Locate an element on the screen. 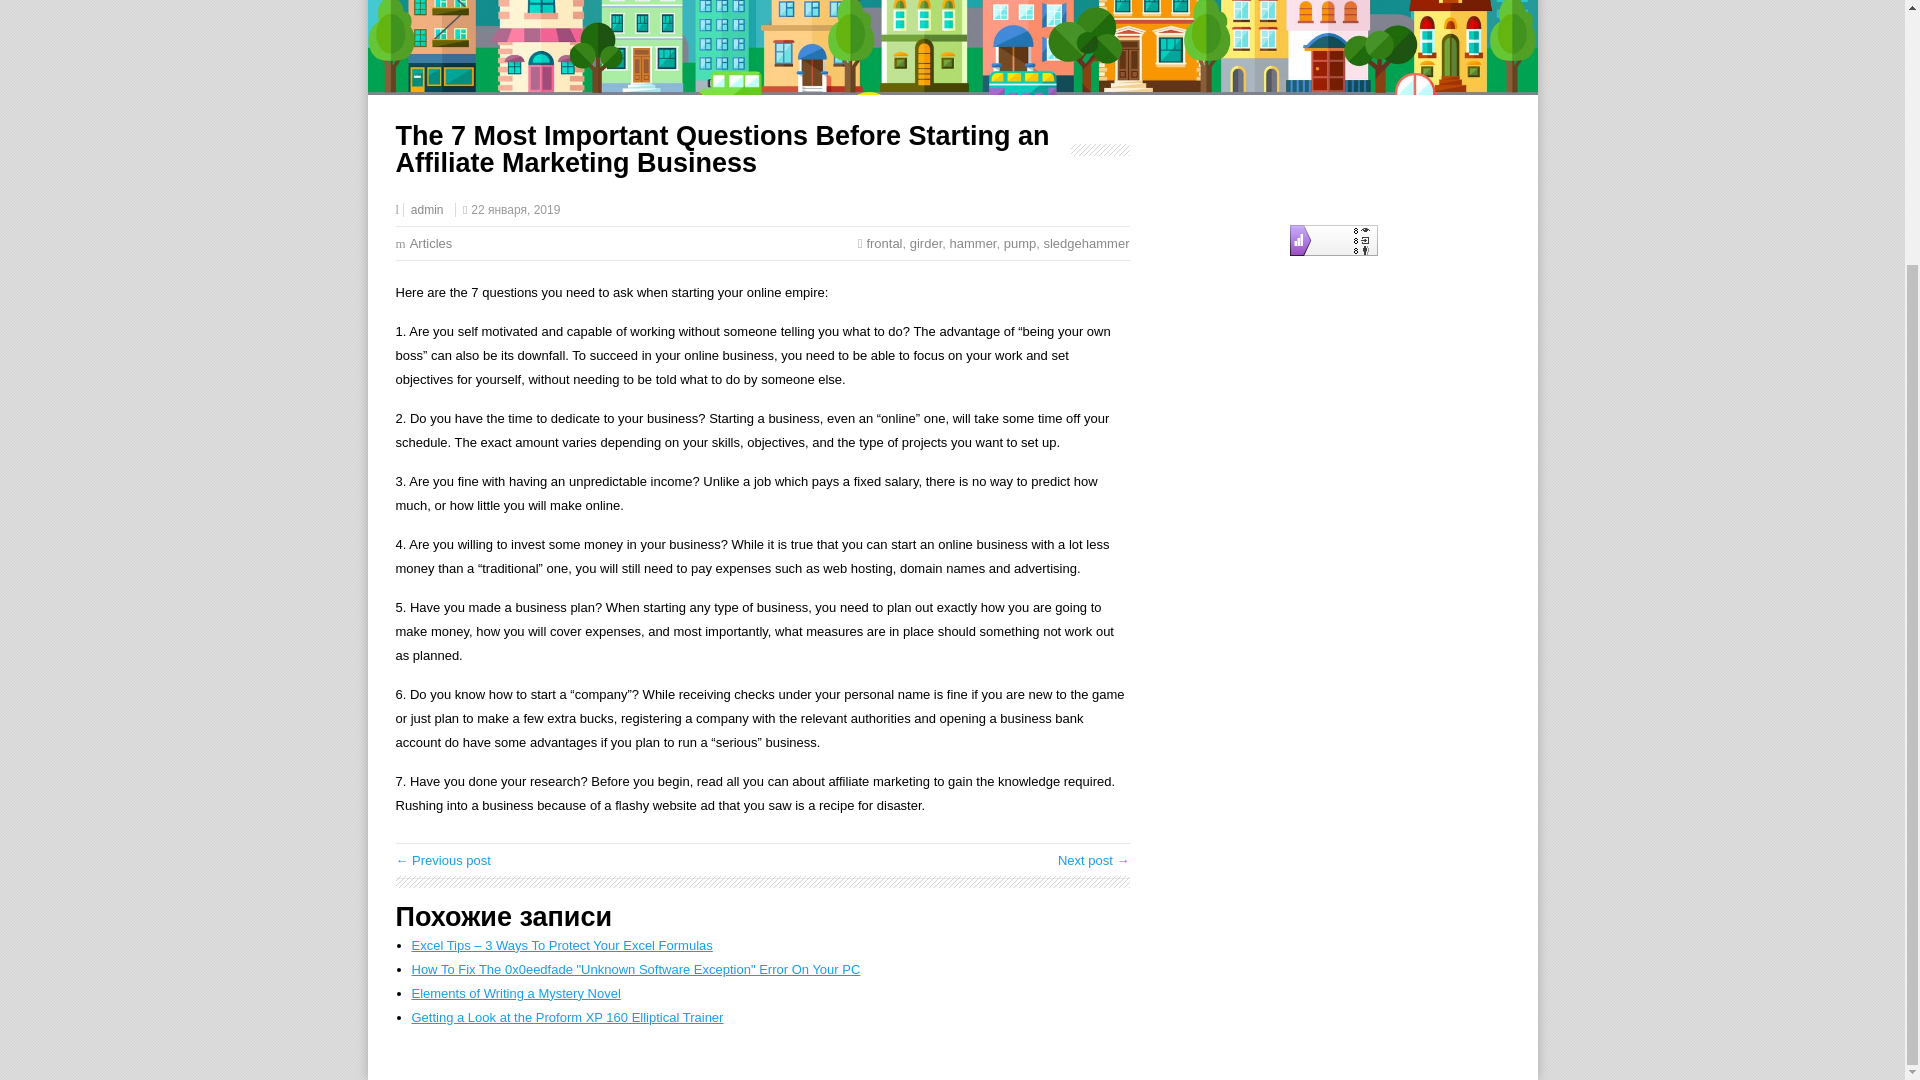  Three Basic Parenting Styles is located at coordinates (1094, 860).